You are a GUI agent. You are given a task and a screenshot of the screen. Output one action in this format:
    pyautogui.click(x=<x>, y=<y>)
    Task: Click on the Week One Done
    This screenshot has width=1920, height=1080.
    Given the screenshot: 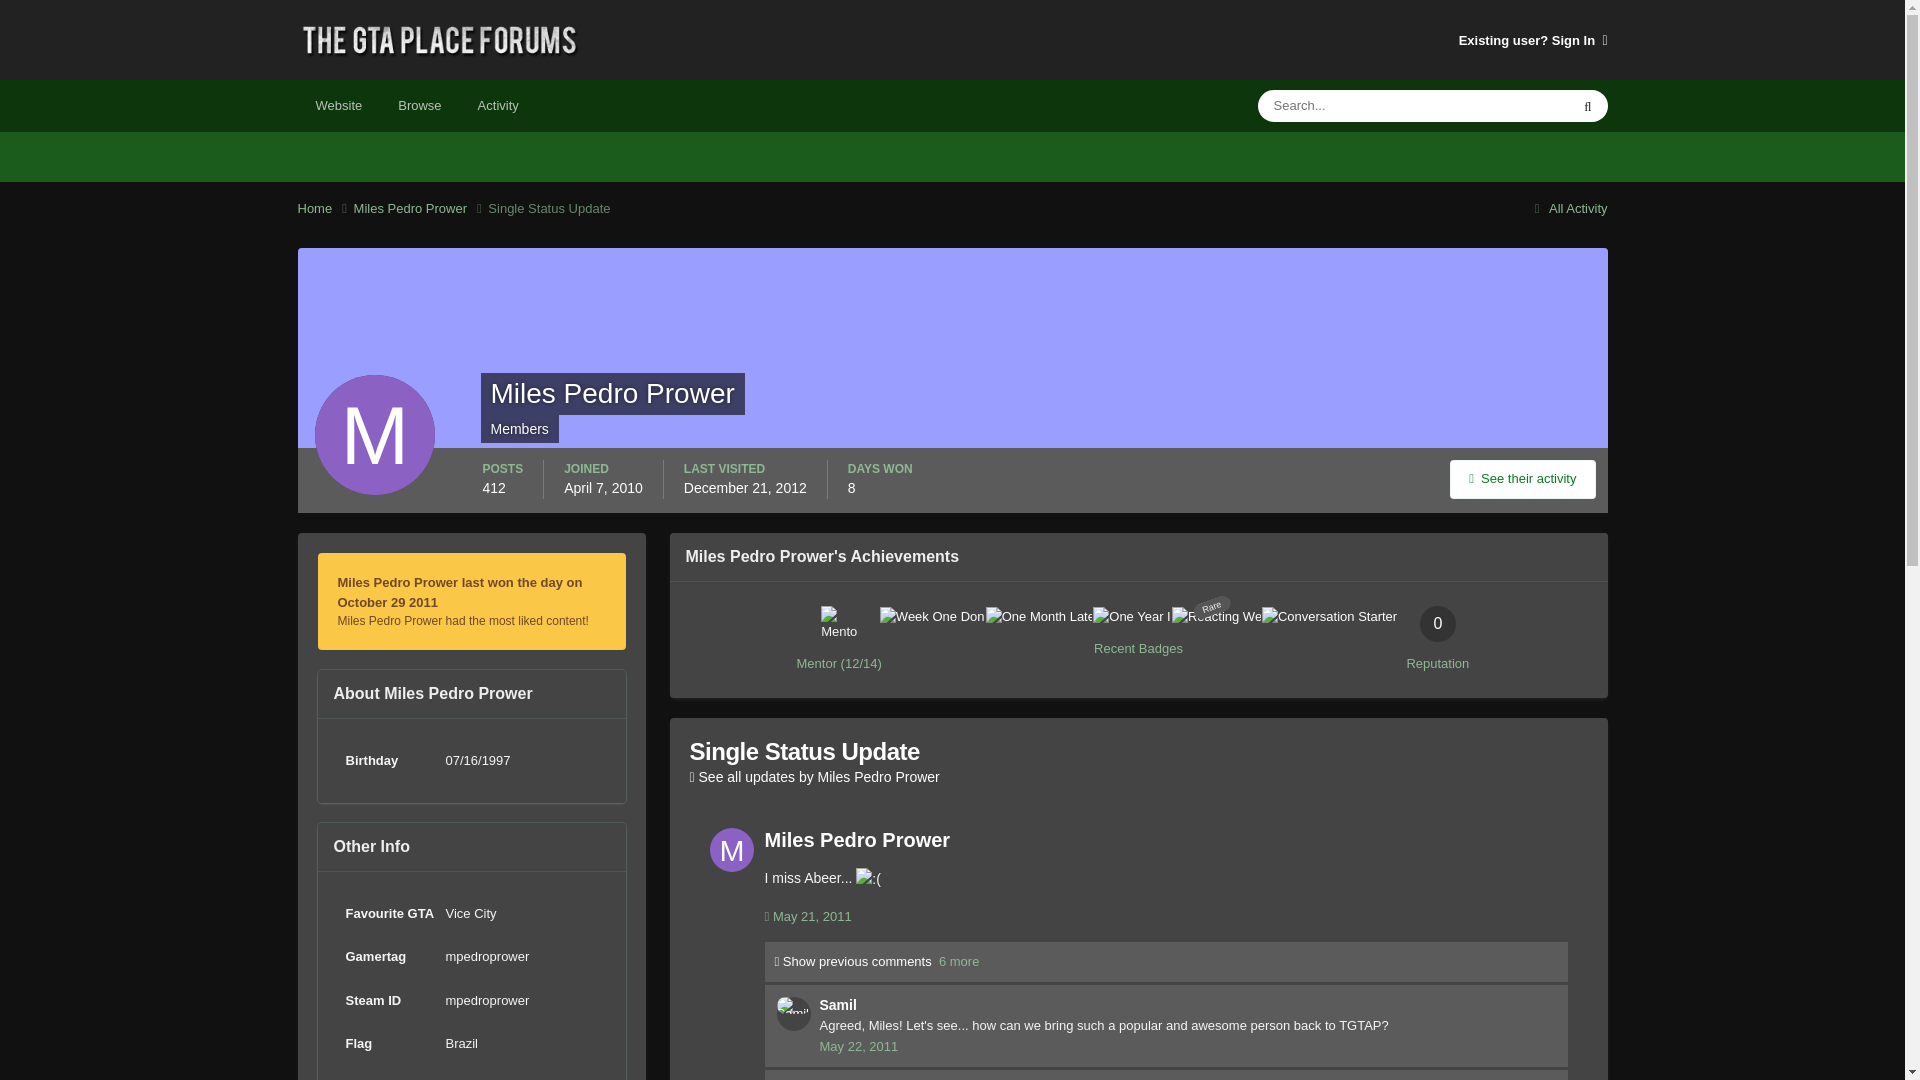 What is the action you would take?
    pyautogui.click(x=1138, y=640)
    